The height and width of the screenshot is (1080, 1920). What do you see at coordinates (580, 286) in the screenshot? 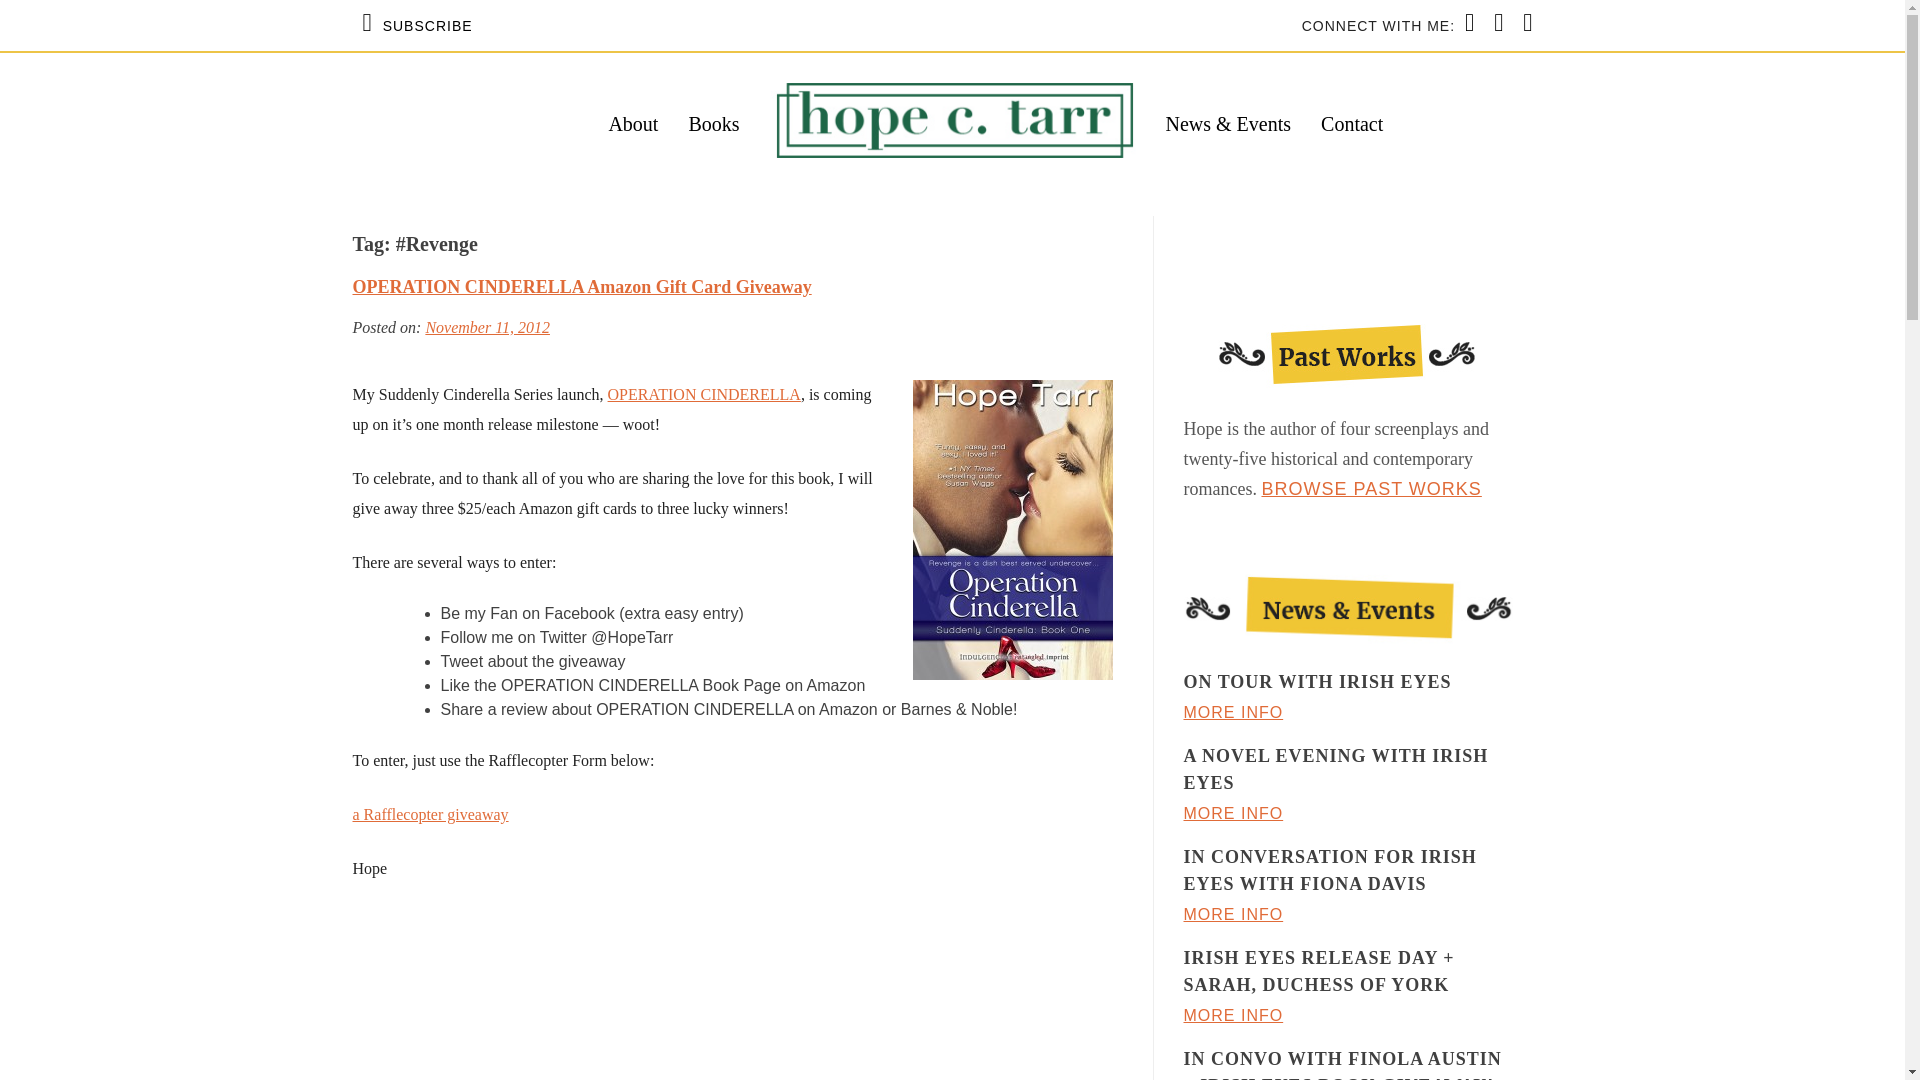
I see `OPERATION CINDERELLA Amazon Gift Card Giveaway` at bounding box center [580, 286].